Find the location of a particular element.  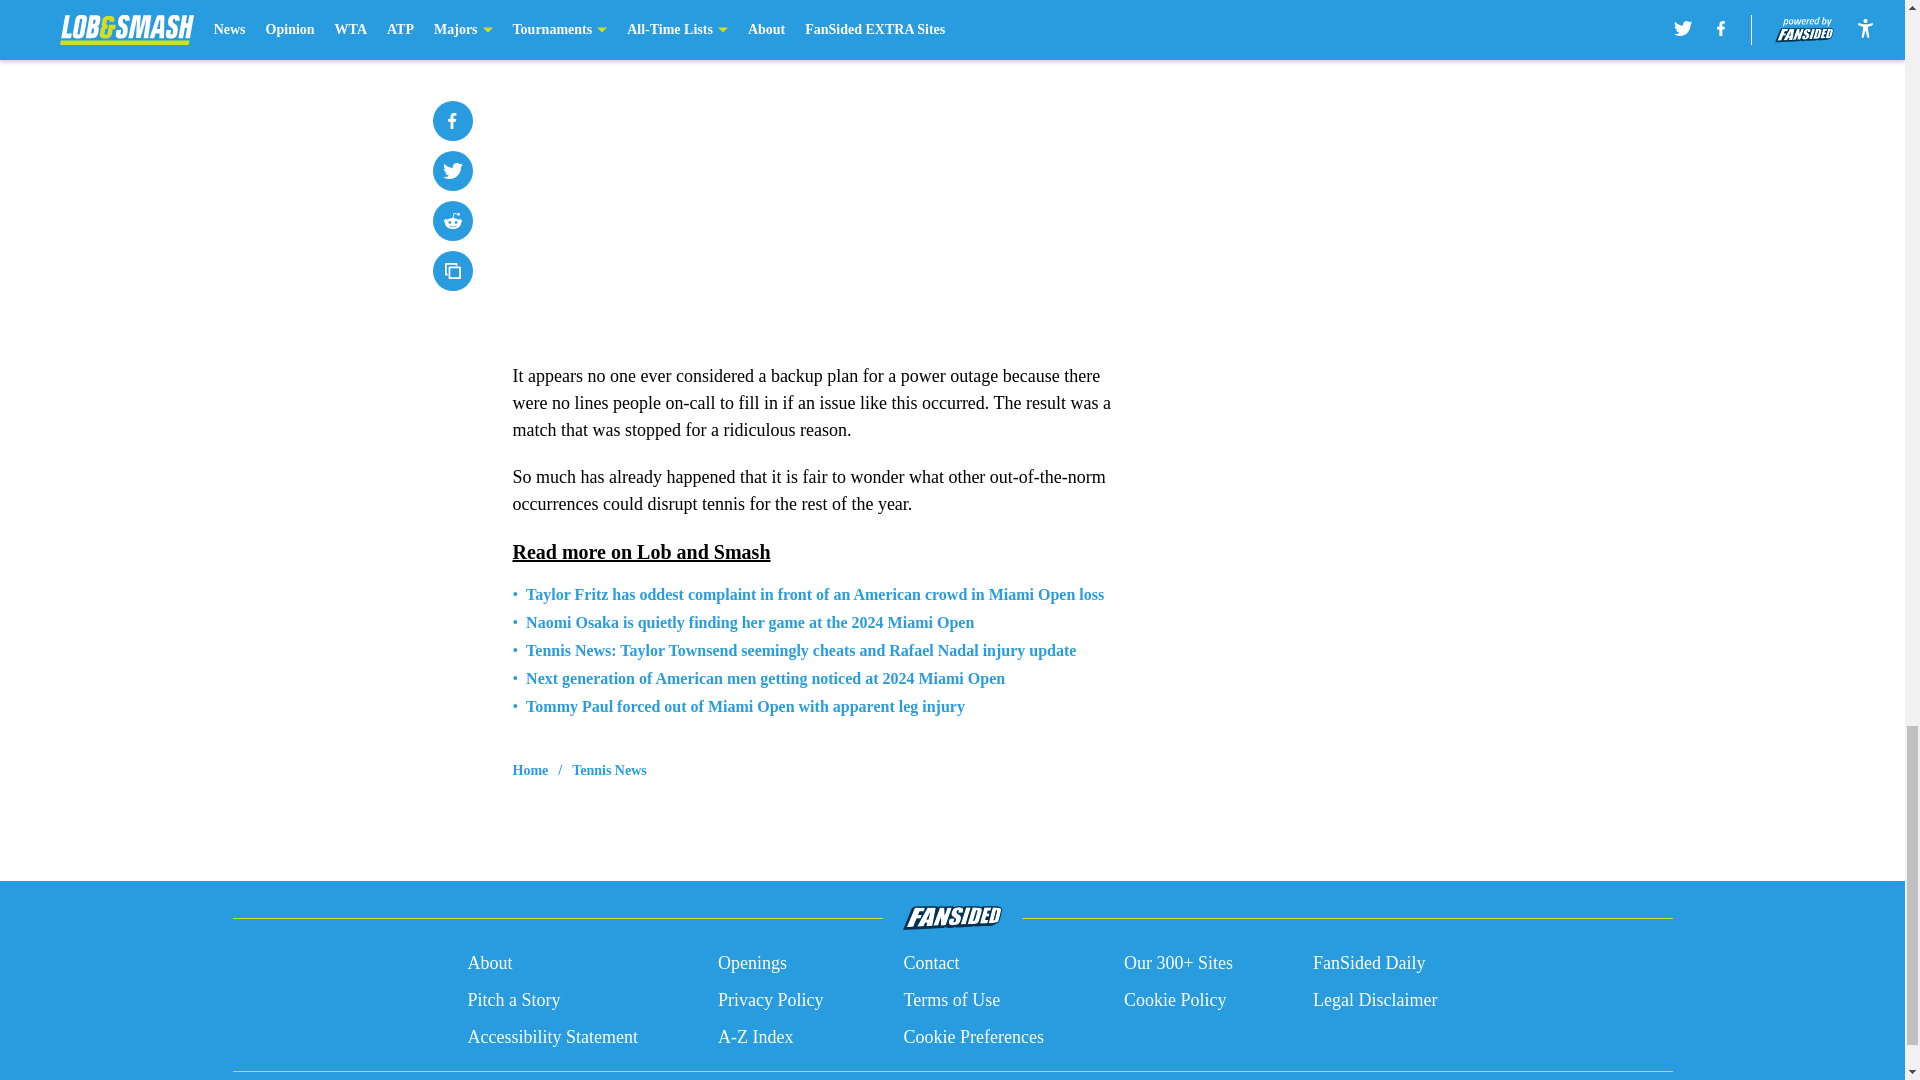

Tennis News is located at coordinates (610, 770).